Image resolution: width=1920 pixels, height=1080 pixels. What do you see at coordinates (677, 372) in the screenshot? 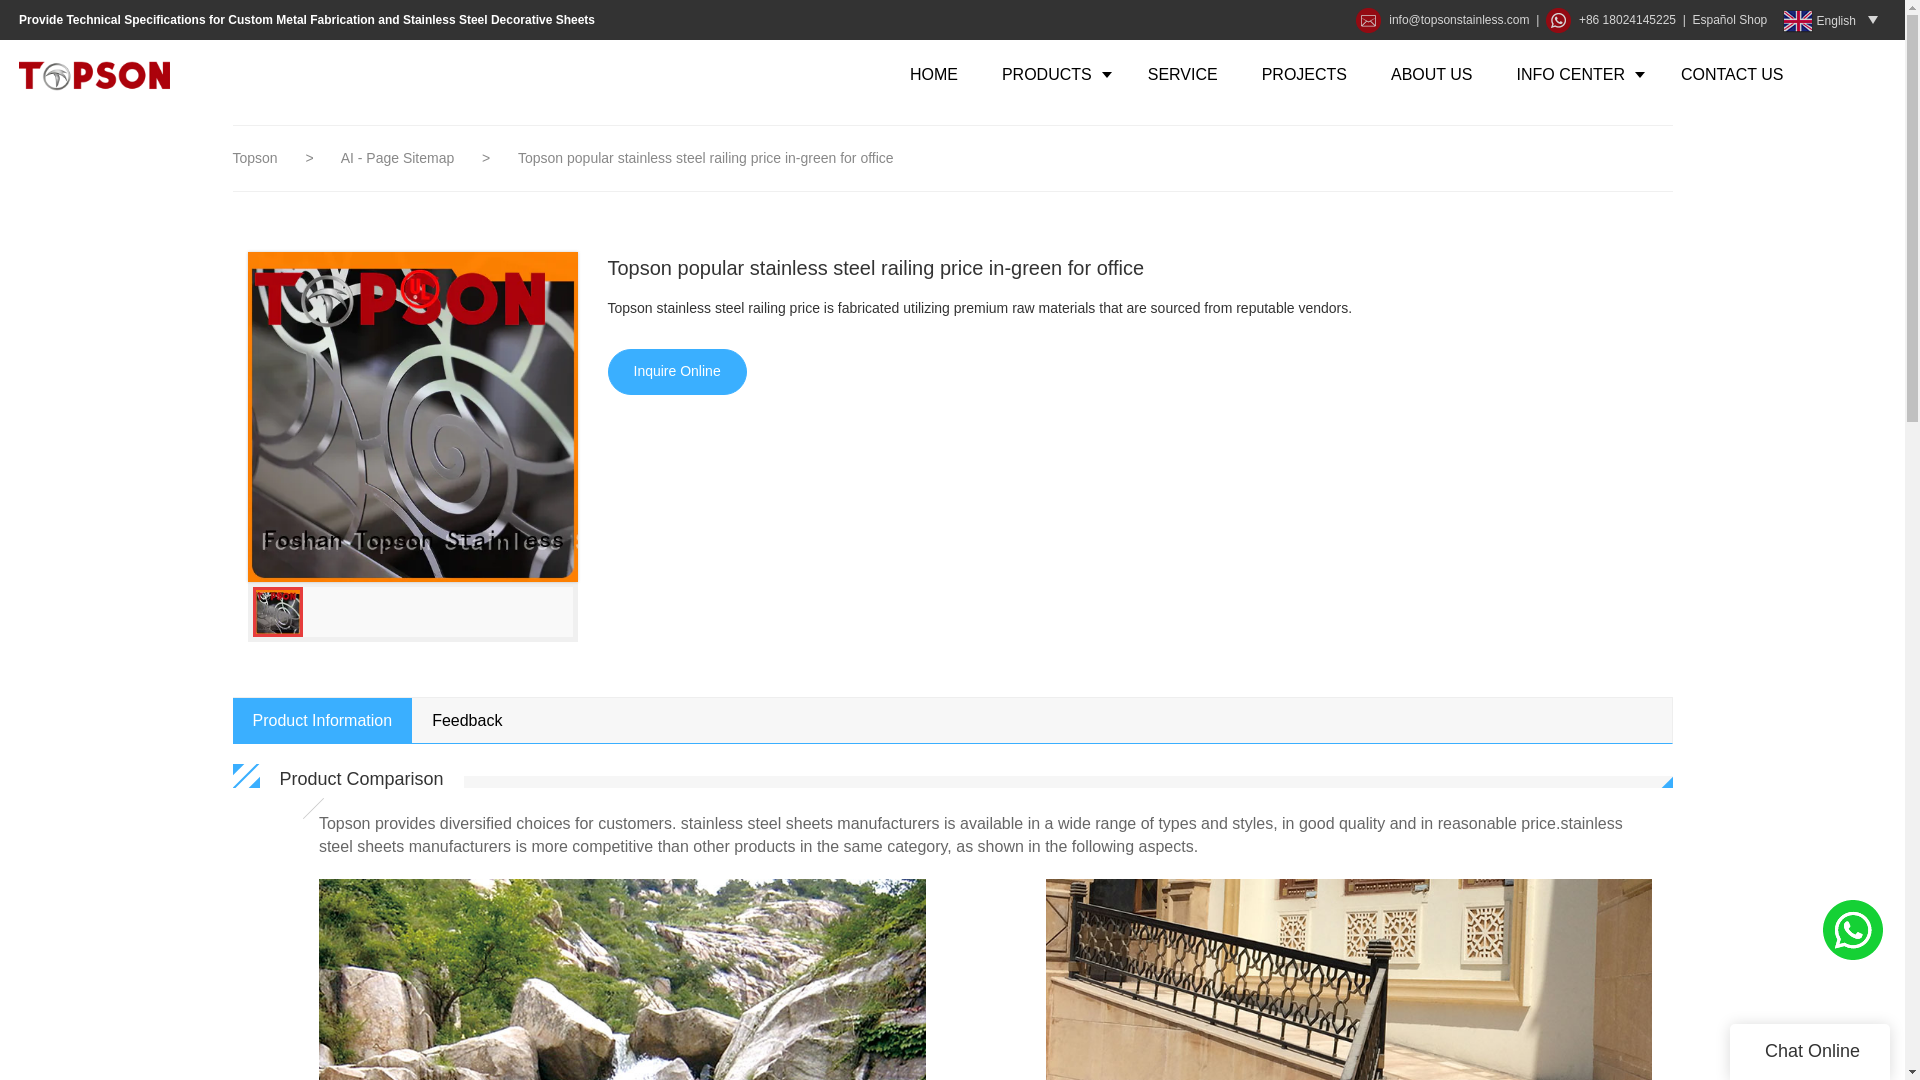
I see `Inquire Online` at bounding box center [677, 372].